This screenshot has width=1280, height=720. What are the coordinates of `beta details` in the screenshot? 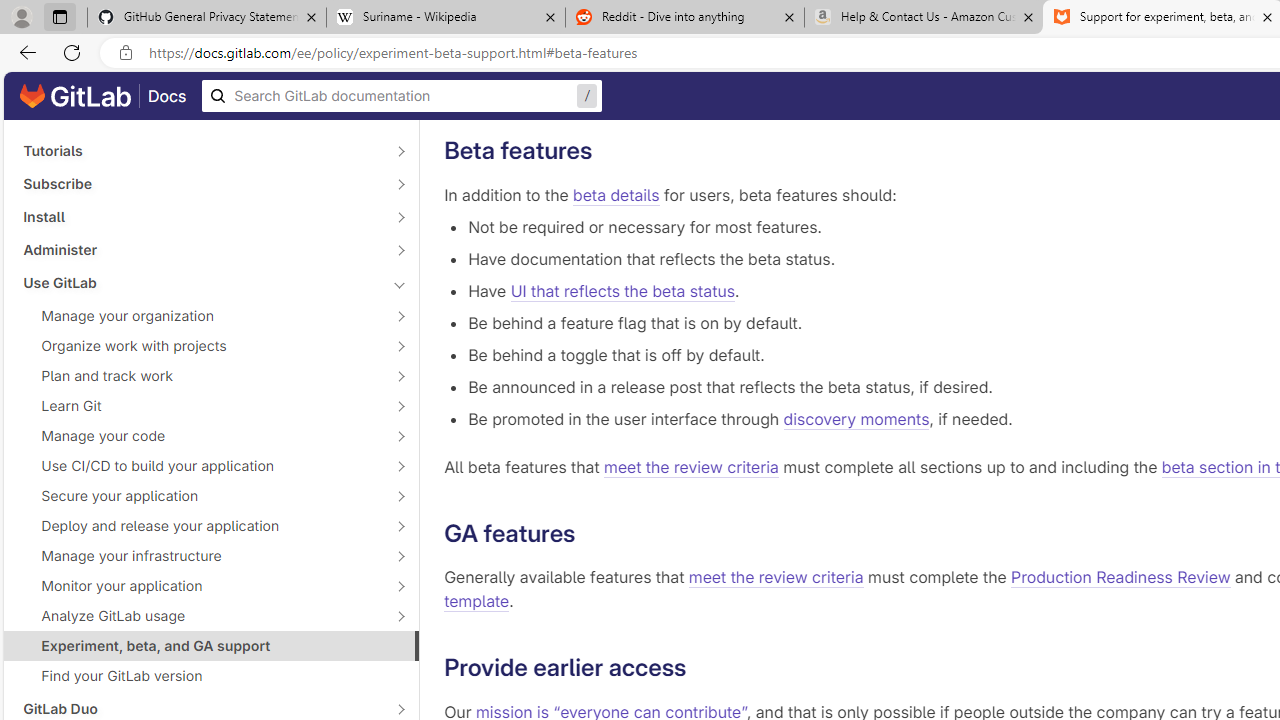 It's located at (616, 194).